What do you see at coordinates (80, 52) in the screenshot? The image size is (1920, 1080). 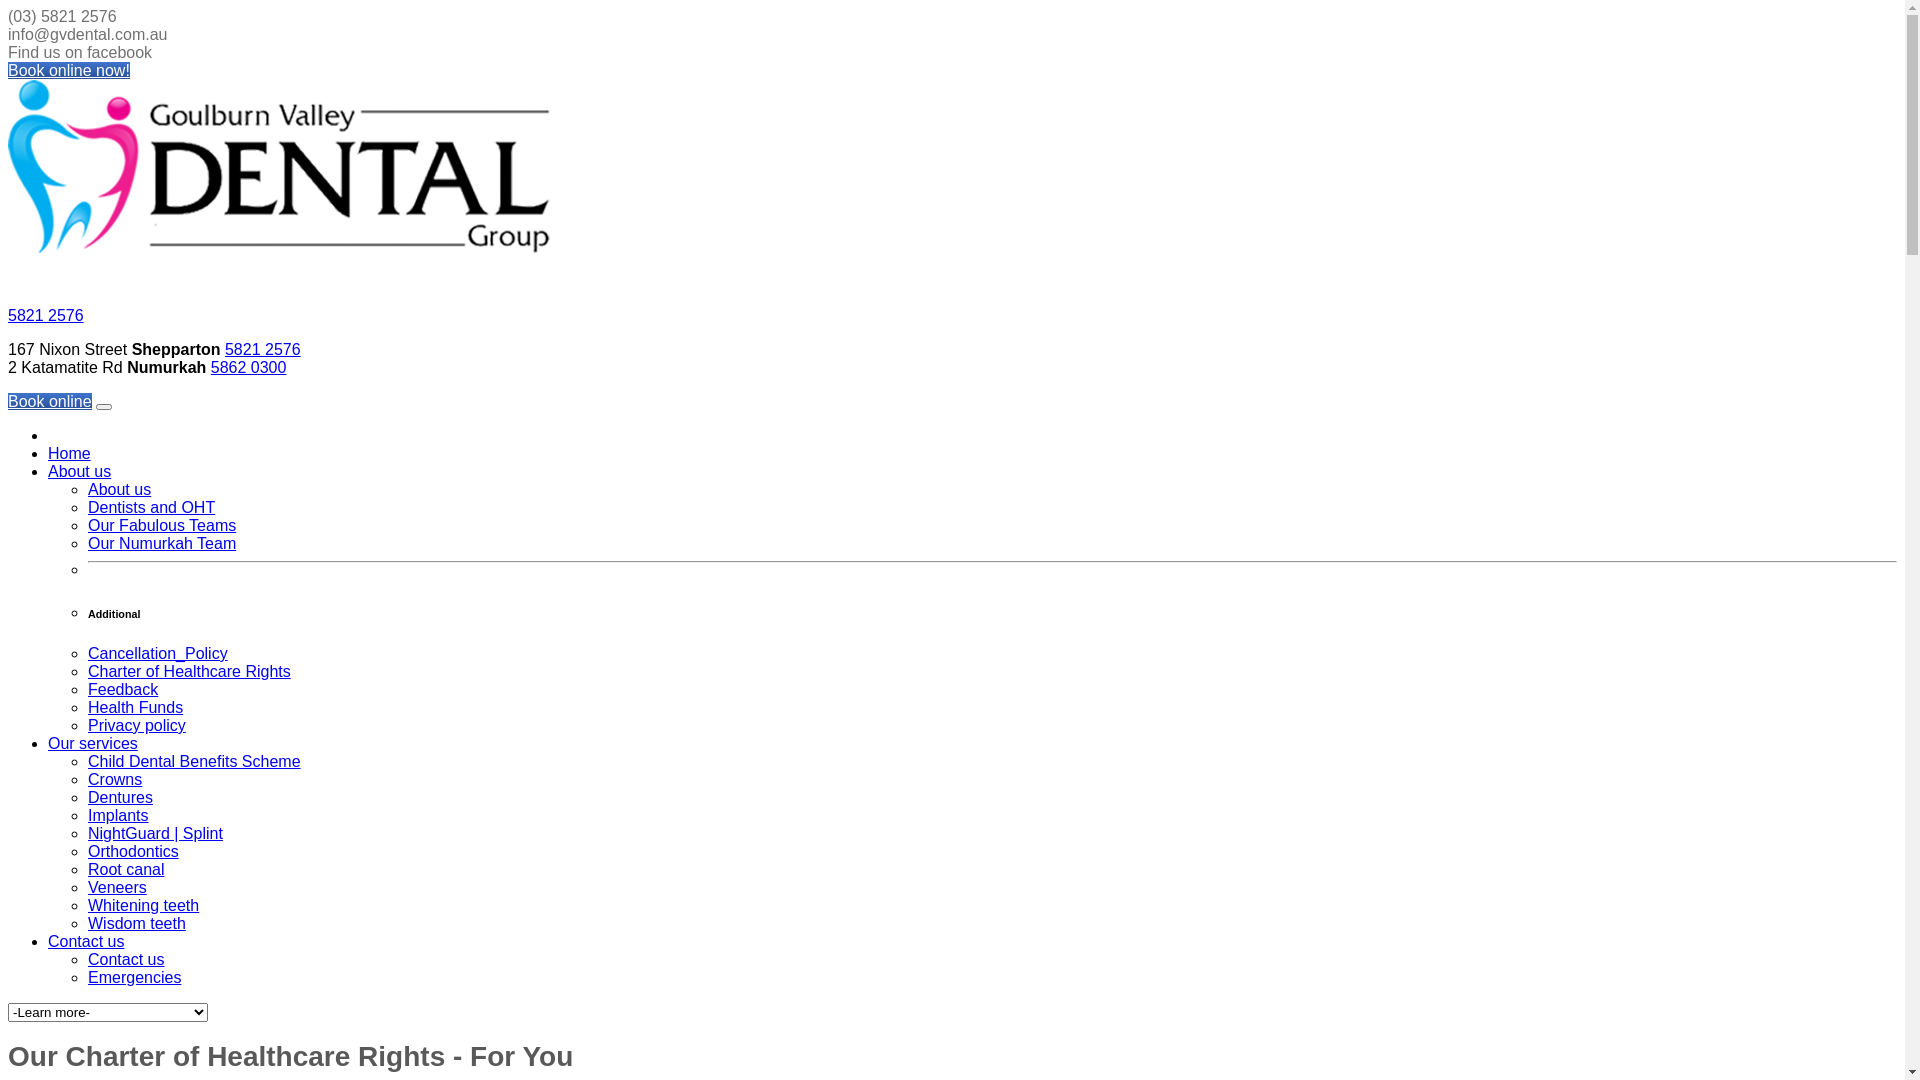 I see `Find us on facebook` at bounding box center [80, 52].